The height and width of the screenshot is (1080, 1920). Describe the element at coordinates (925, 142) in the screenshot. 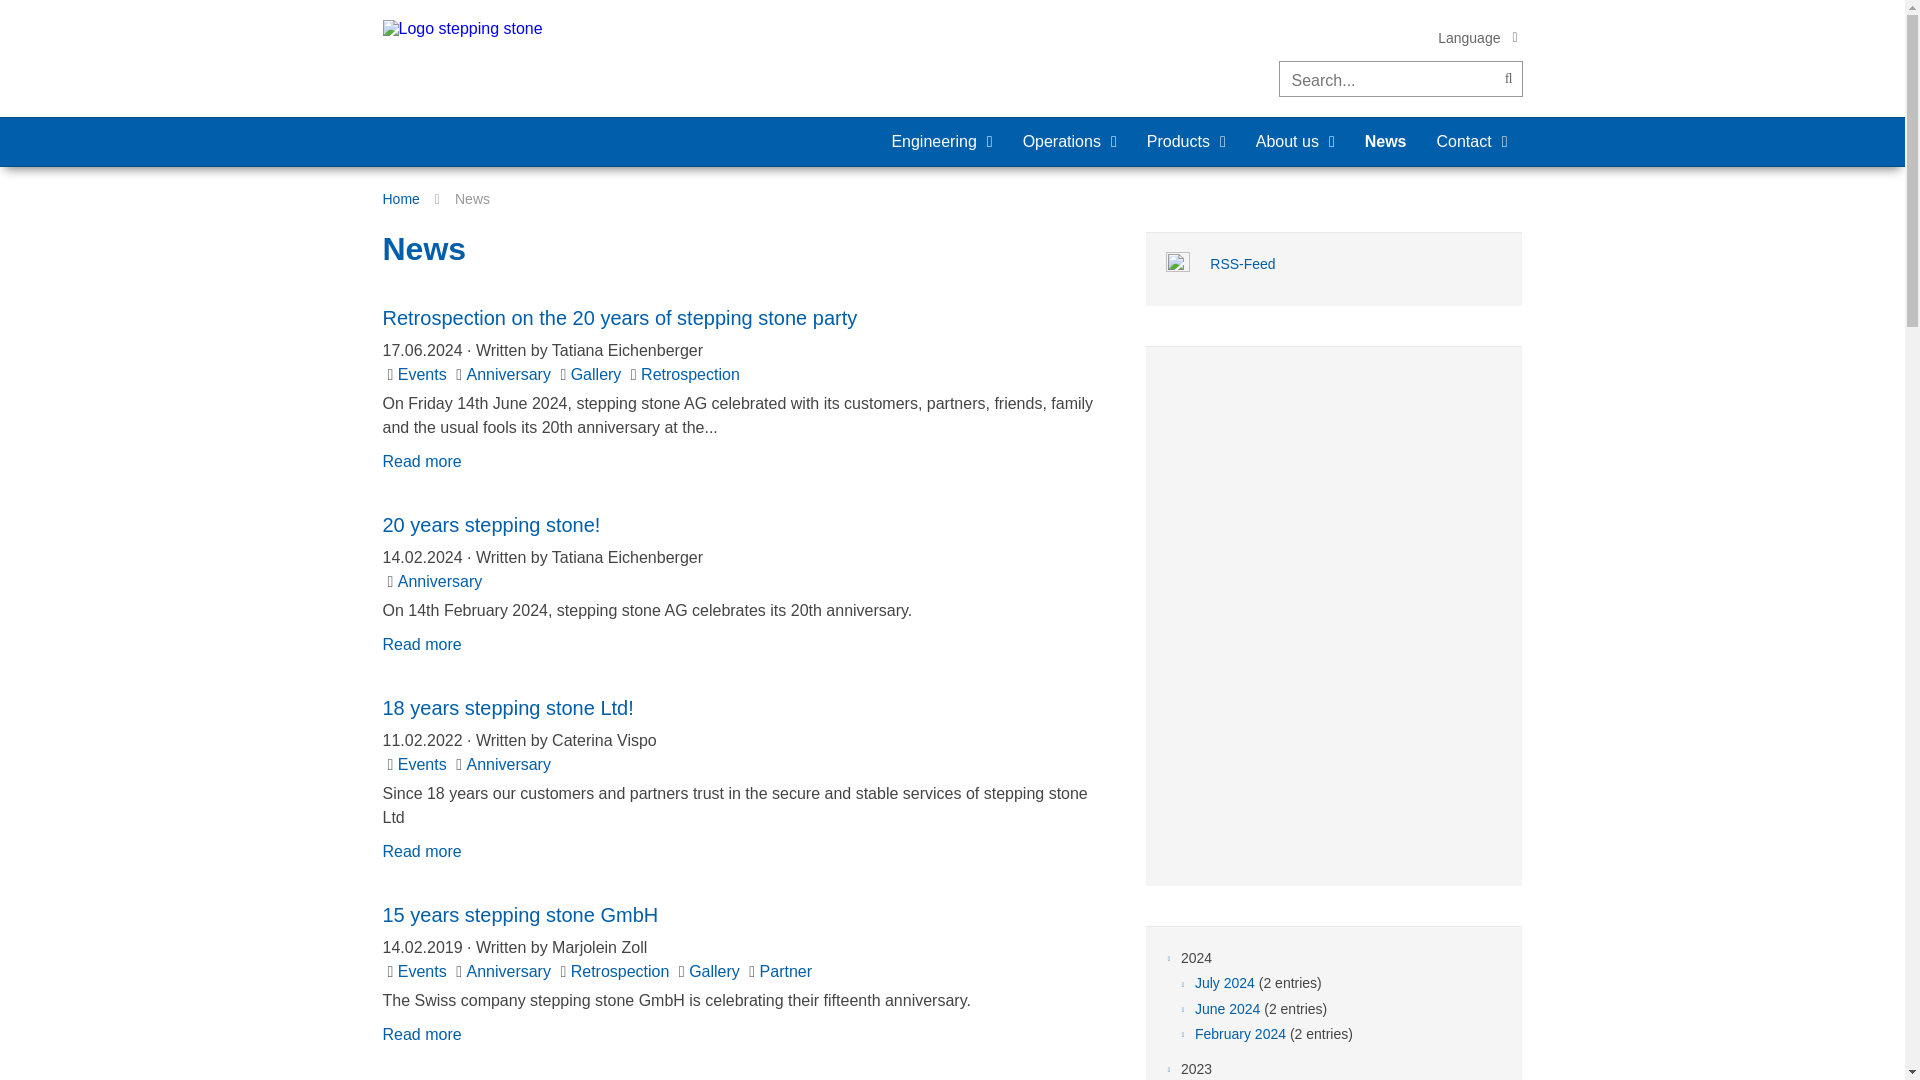

I see `Engineering` at that location.